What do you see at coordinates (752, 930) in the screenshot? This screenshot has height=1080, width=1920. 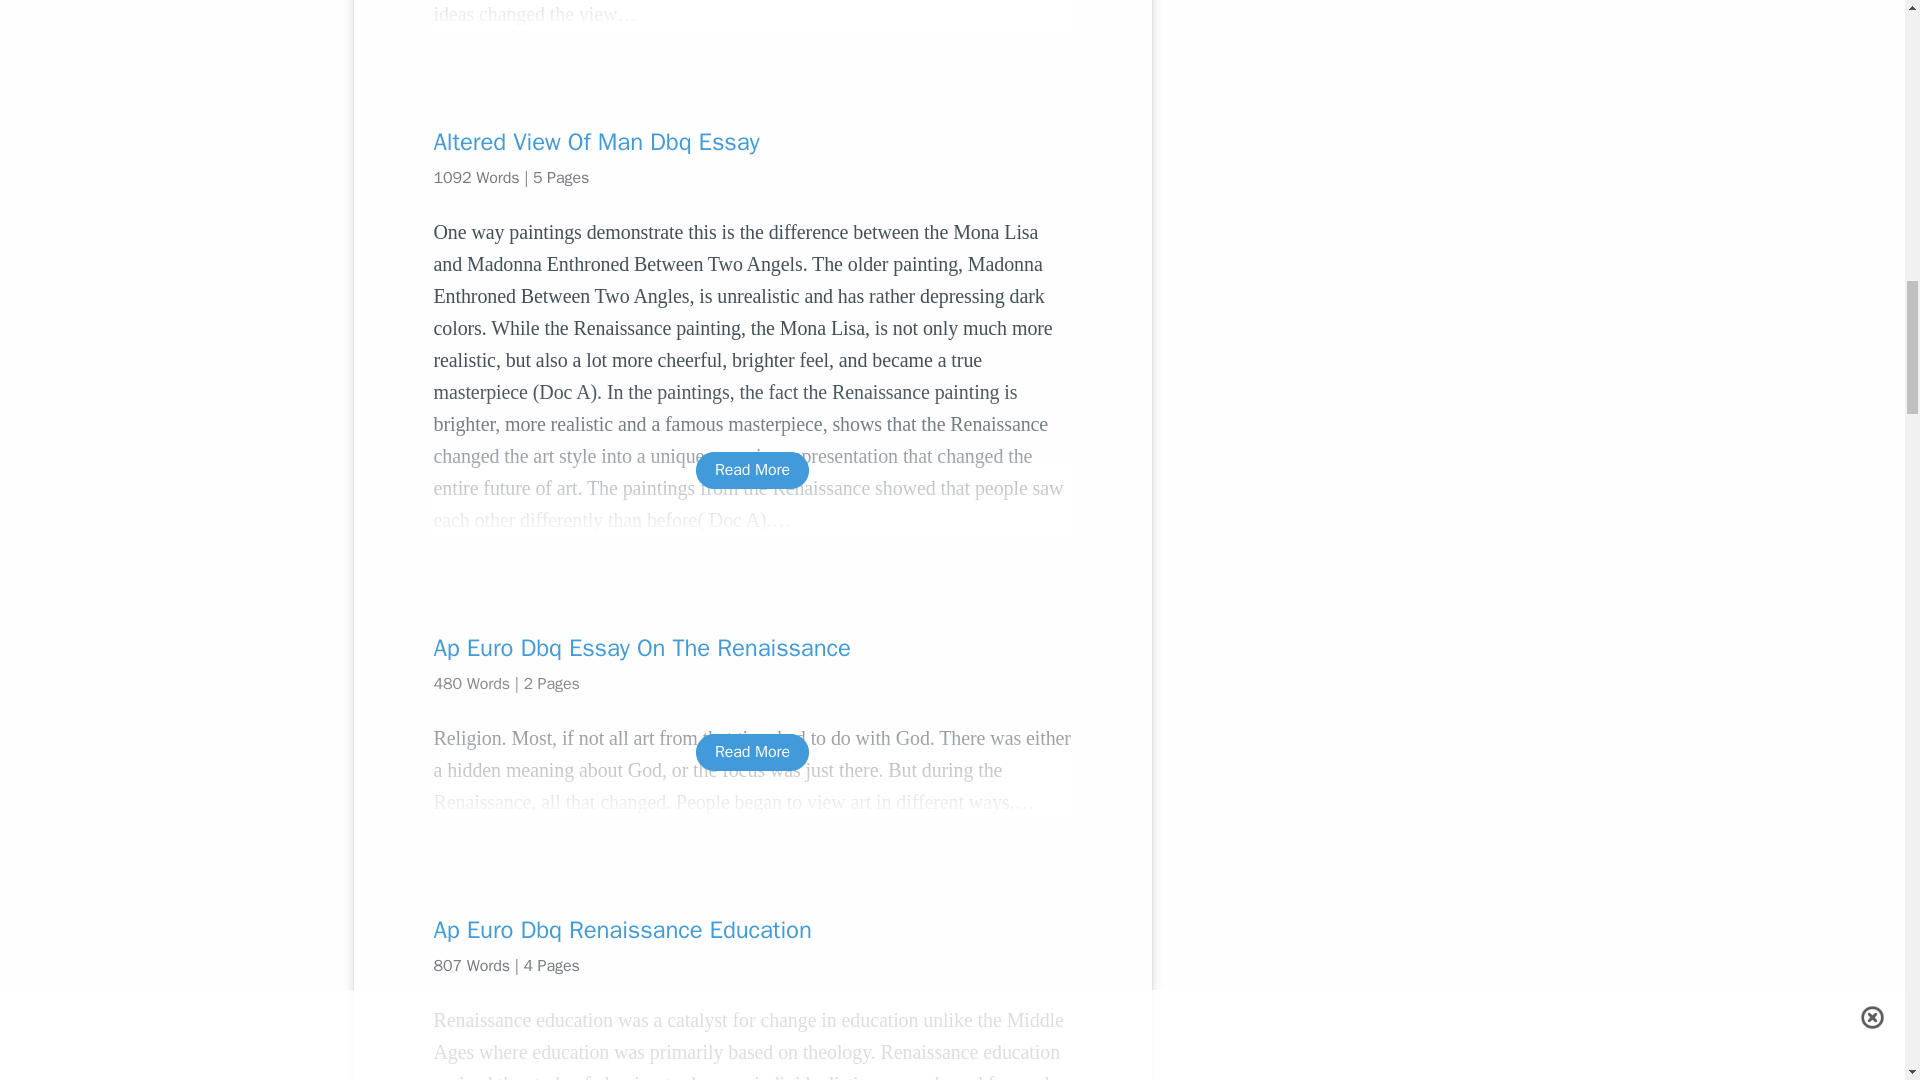 I see `Ap Euro Dbq Renaissance Education` at bounding box center [752, 930].